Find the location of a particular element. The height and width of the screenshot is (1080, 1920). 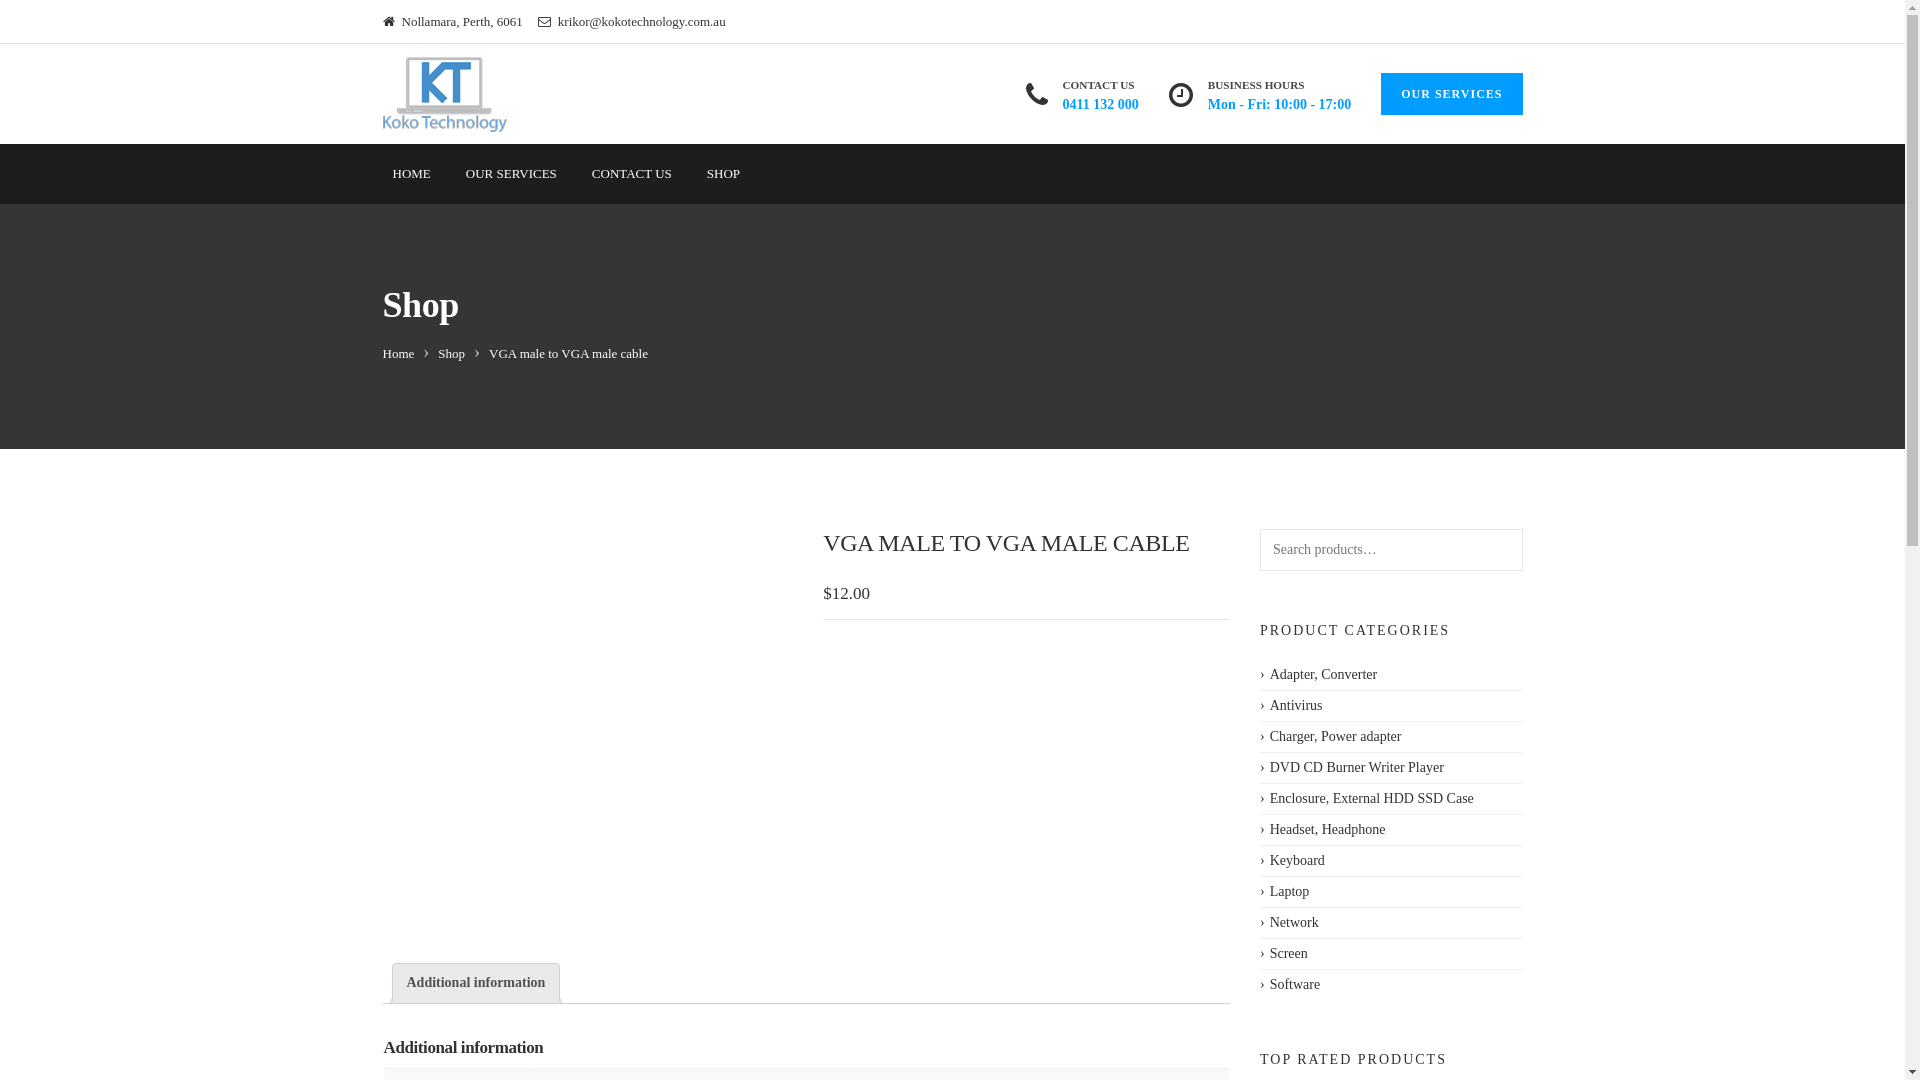

DVD CD Burner Writer Player is located at coordinates (1352, 768).